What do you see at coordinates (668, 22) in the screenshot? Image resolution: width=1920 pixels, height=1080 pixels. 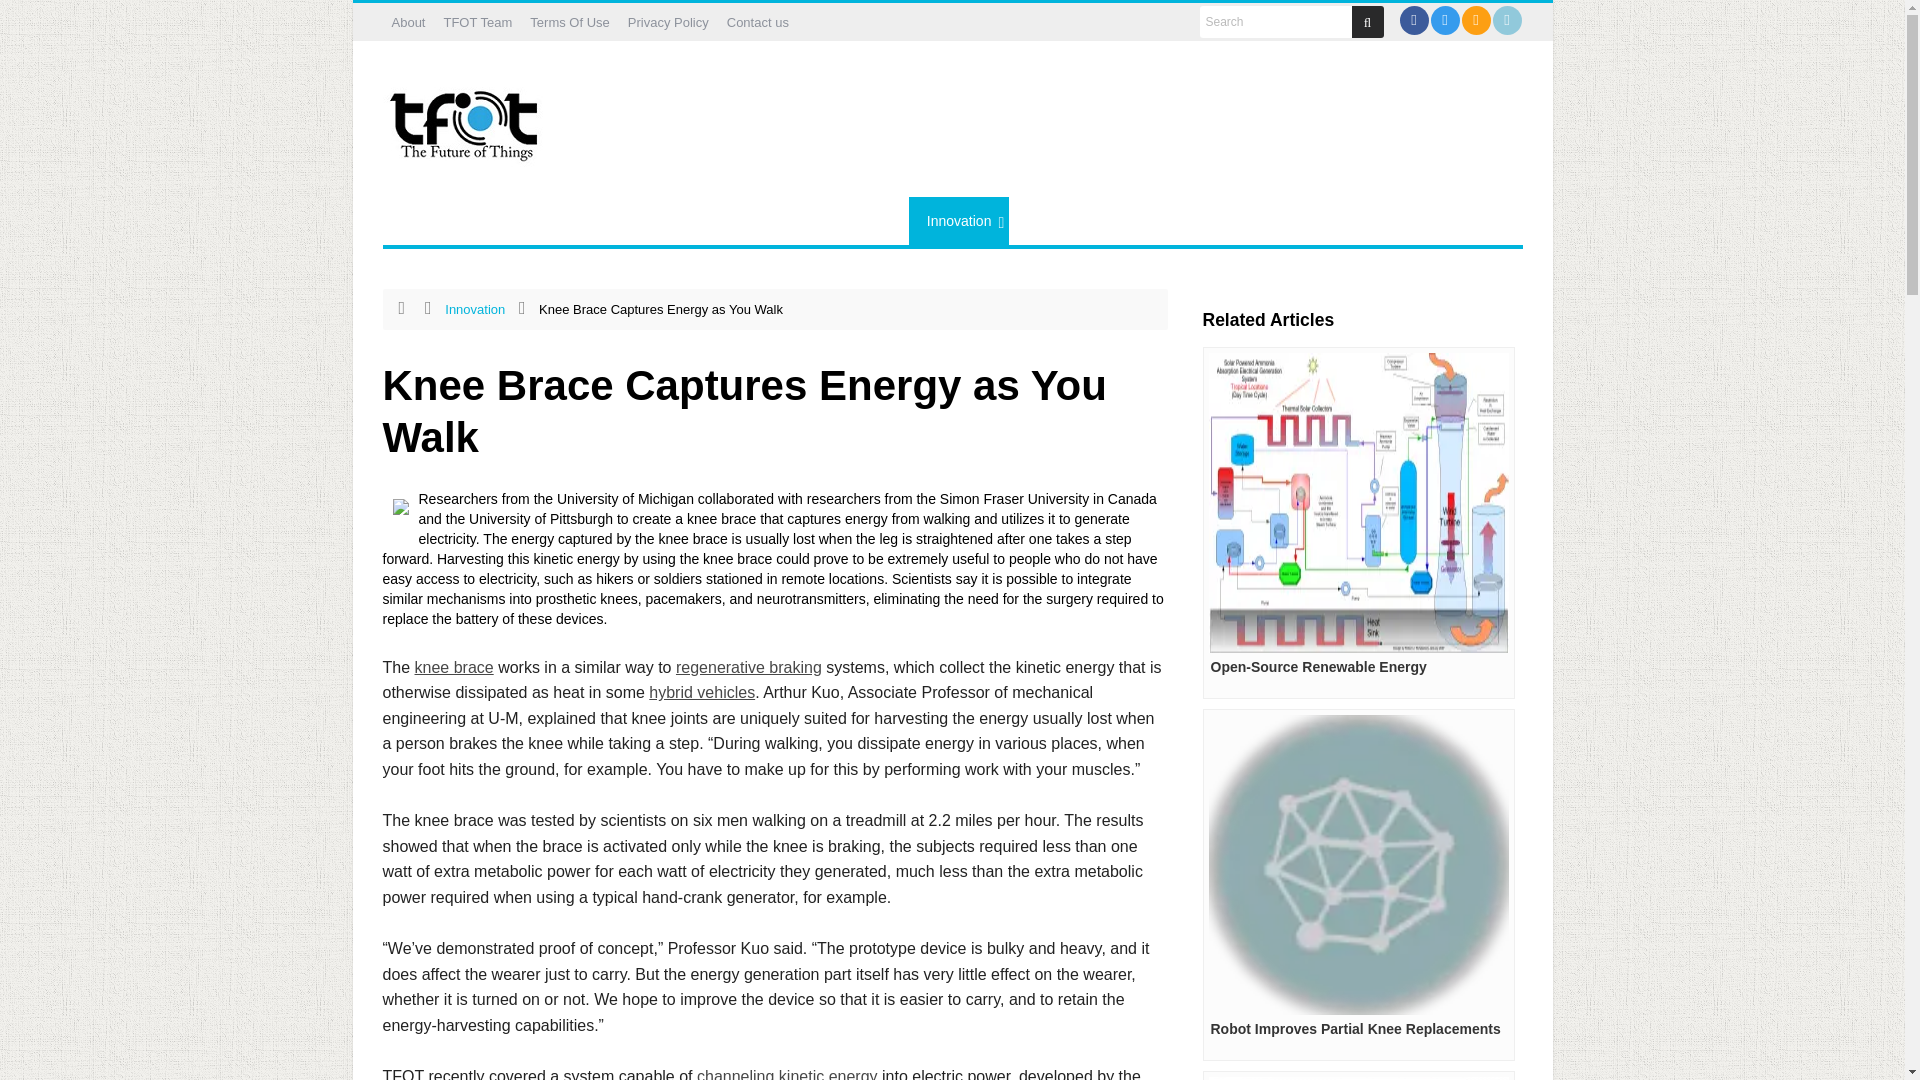 I see `Privacy Policy` at bounding box center [668, 22].